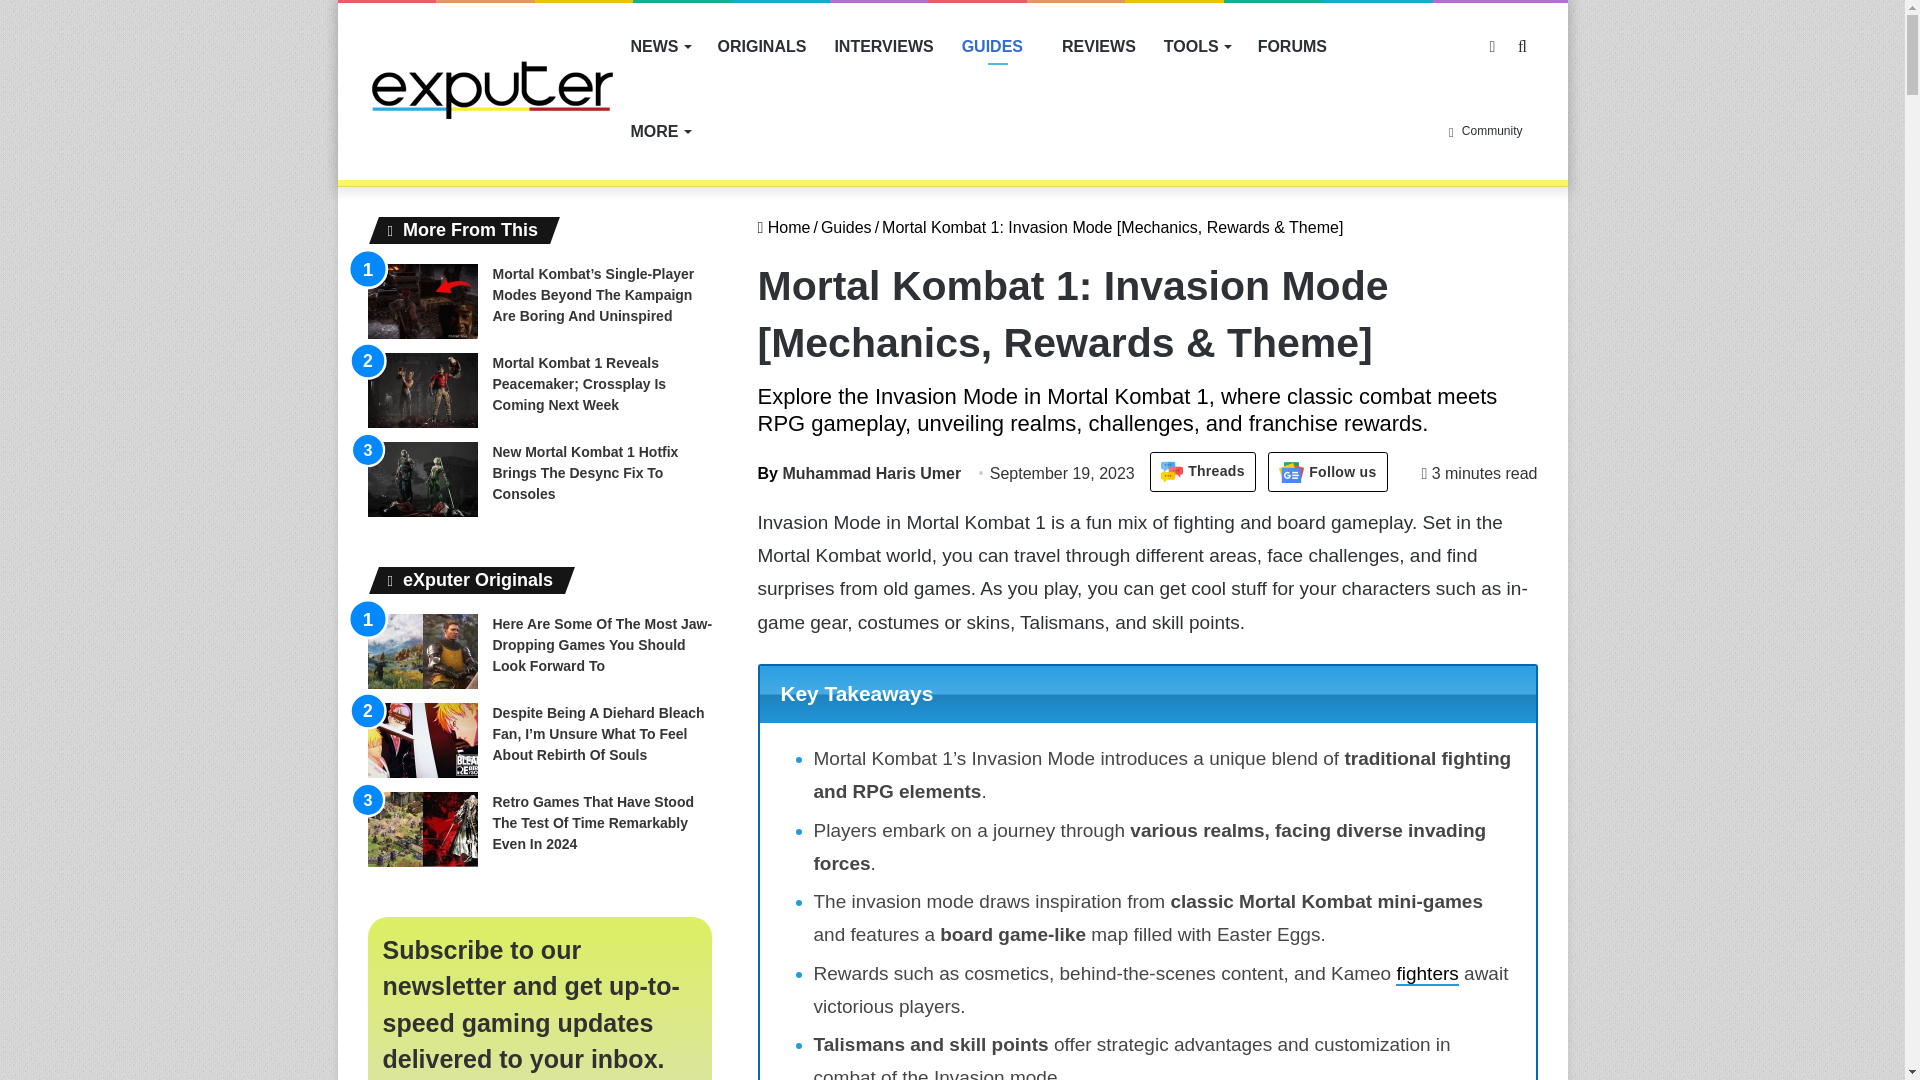 This screenshot has height=1080, width=1920. I want to click on NEWS, so click(659, 46).